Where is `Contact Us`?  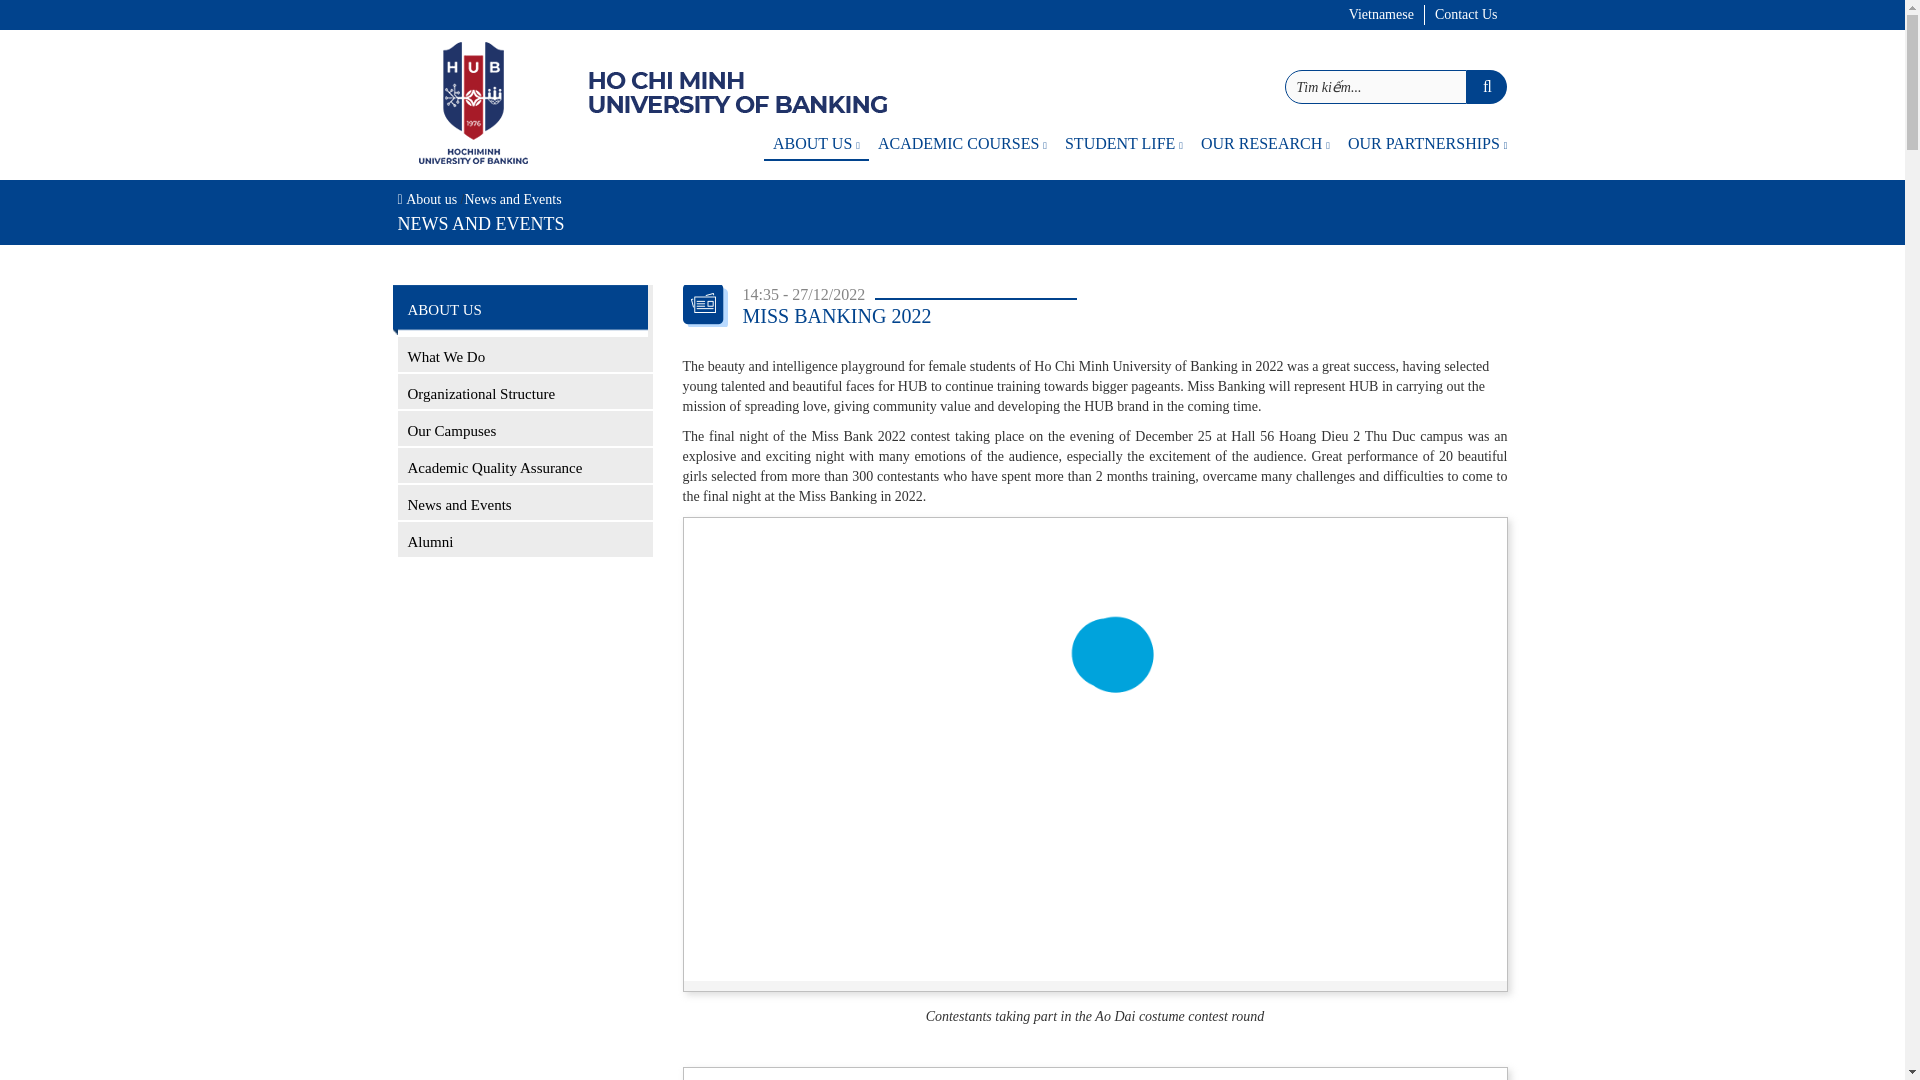 Contact Us is located at coordinates (1466, 14).